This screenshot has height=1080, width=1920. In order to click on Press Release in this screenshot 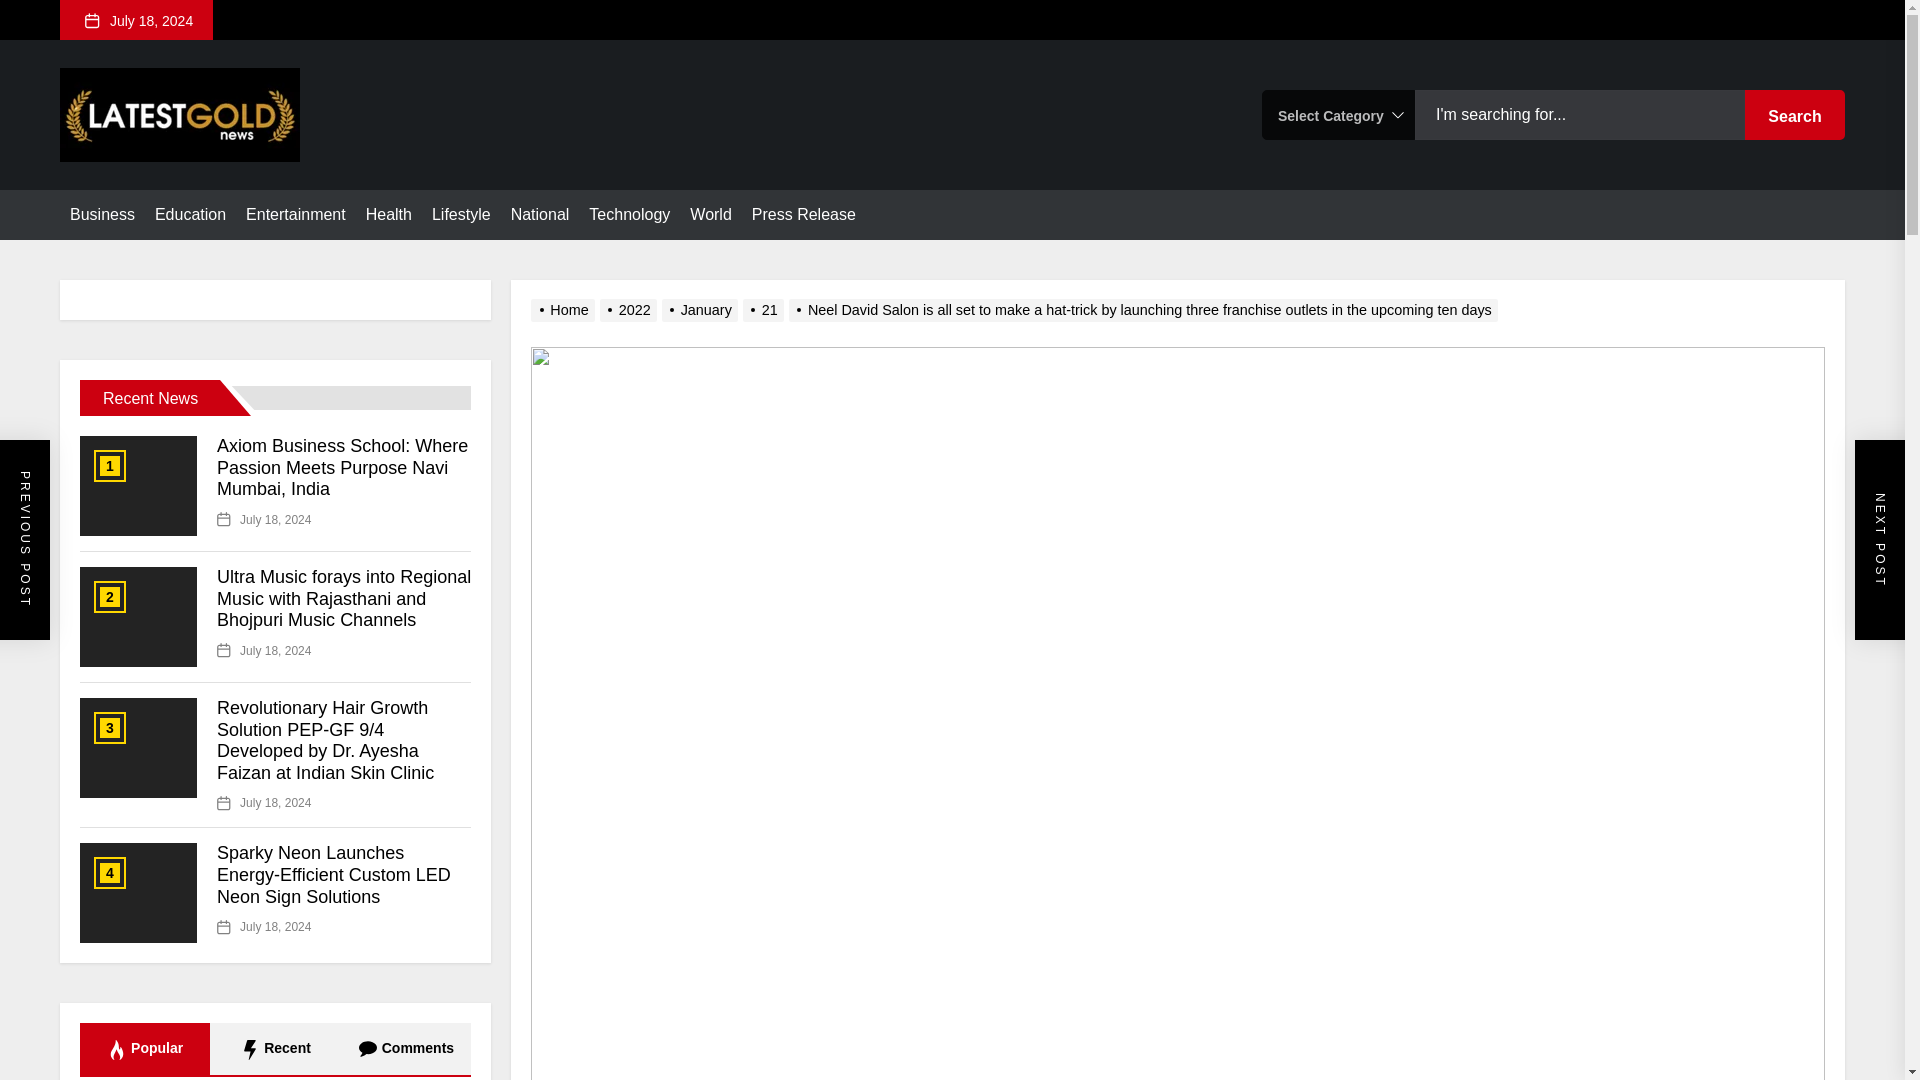, I will do `click(804, 214)`.